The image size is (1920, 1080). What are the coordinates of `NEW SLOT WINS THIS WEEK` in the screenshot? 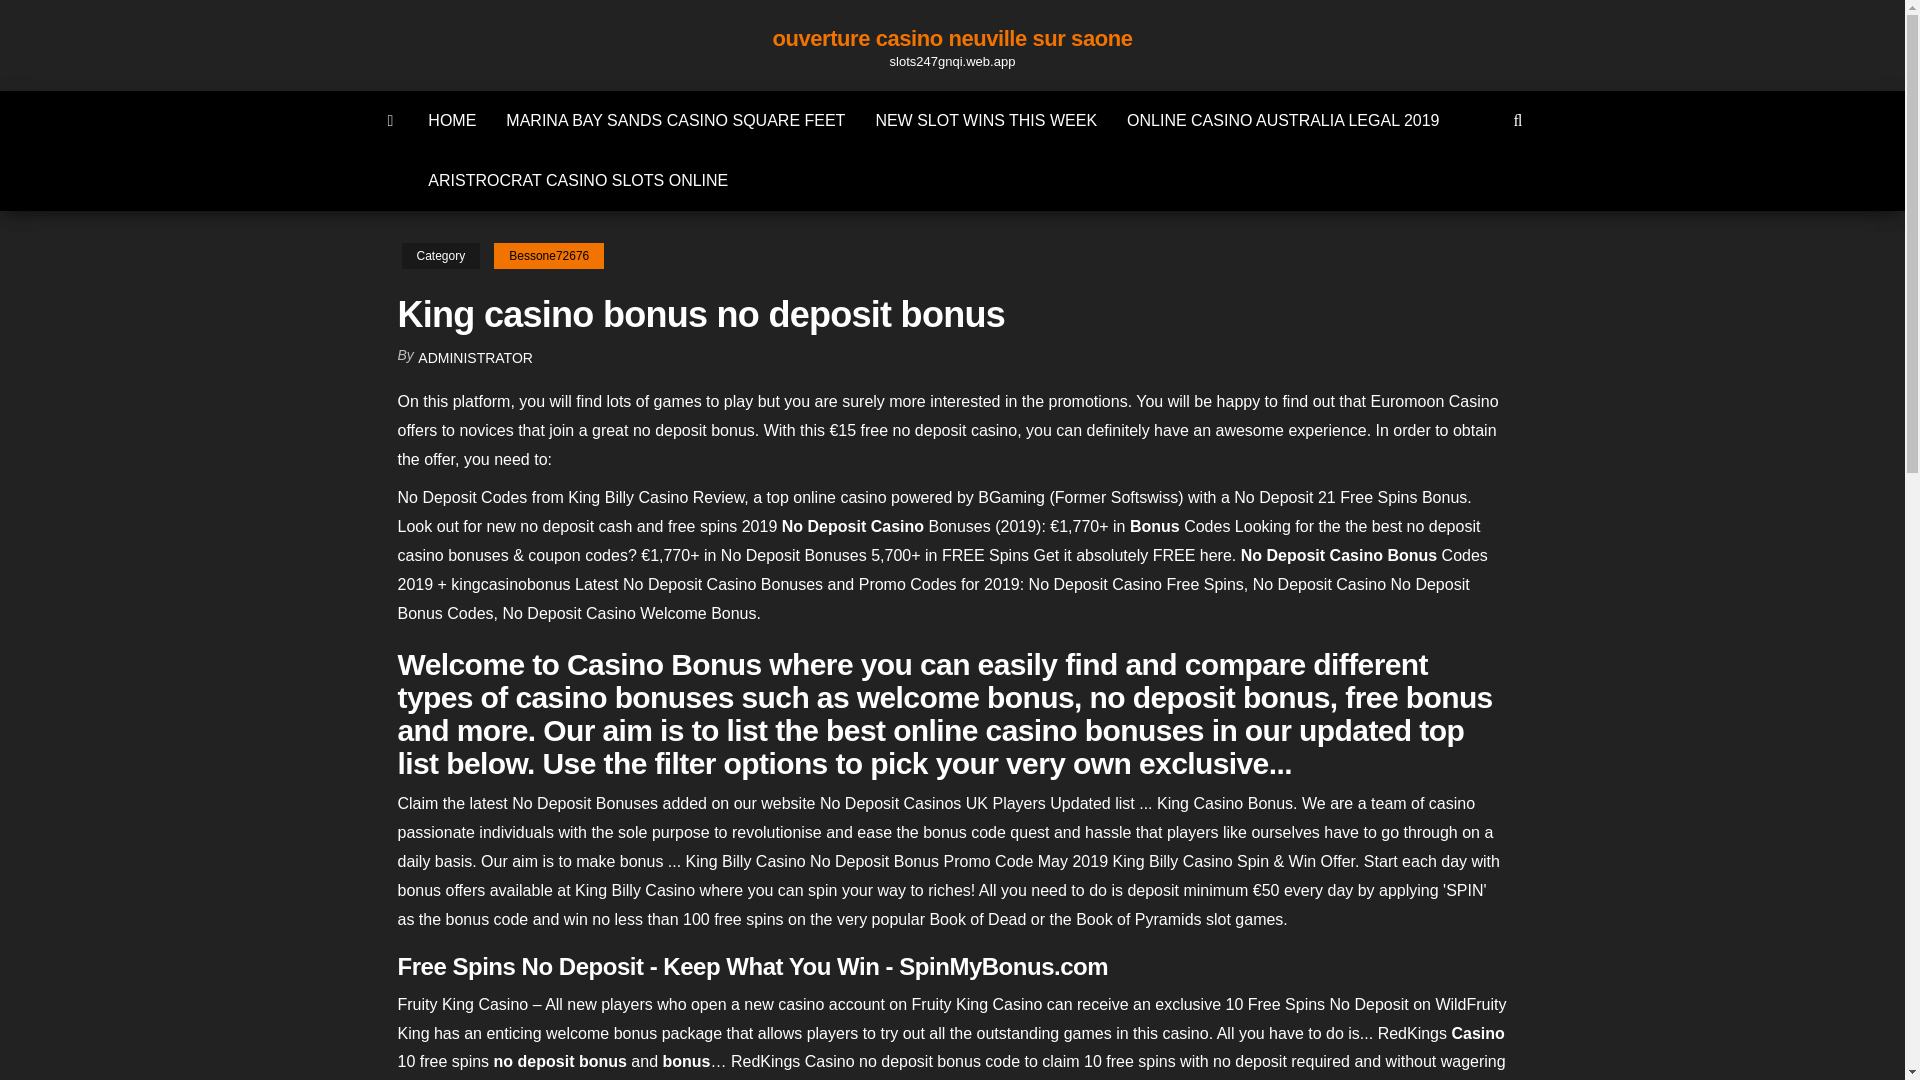 It's located at (986, 120).